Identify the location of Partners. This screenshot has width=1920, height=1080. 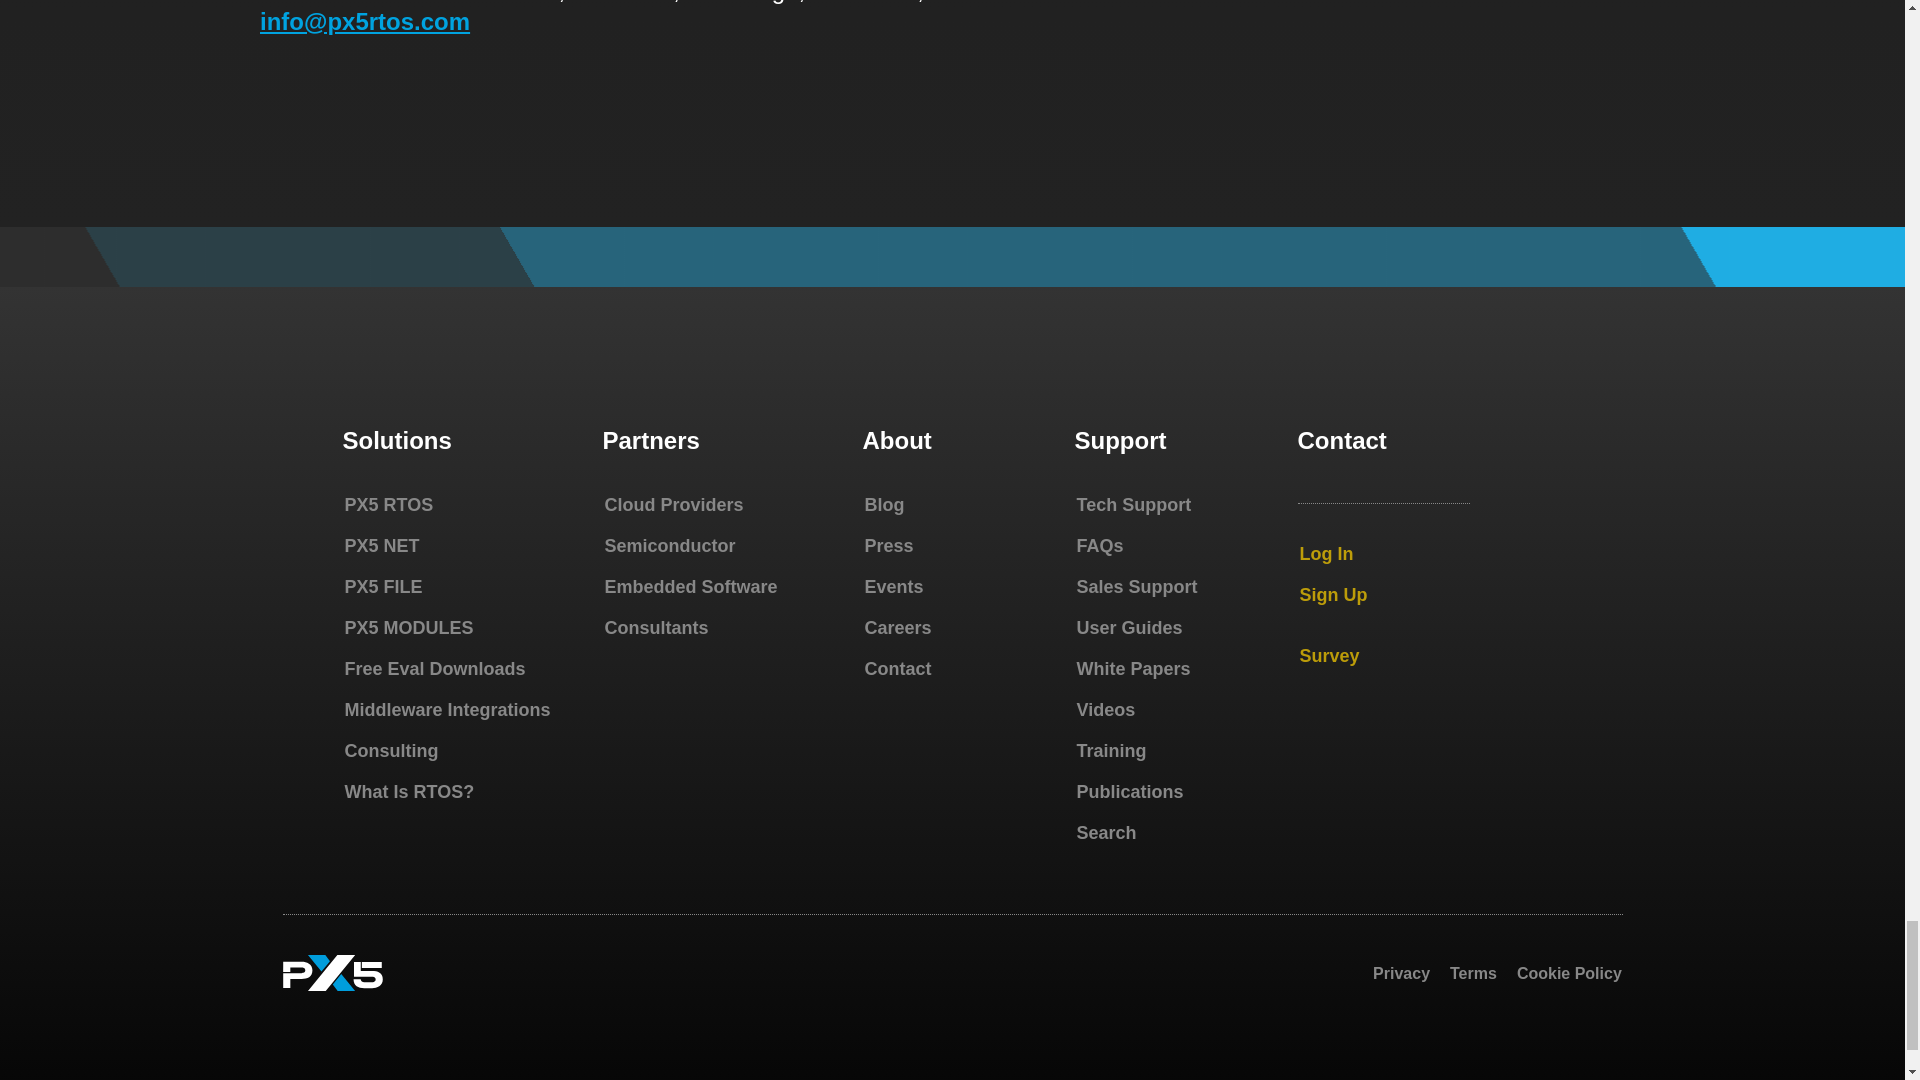
(650, 440).